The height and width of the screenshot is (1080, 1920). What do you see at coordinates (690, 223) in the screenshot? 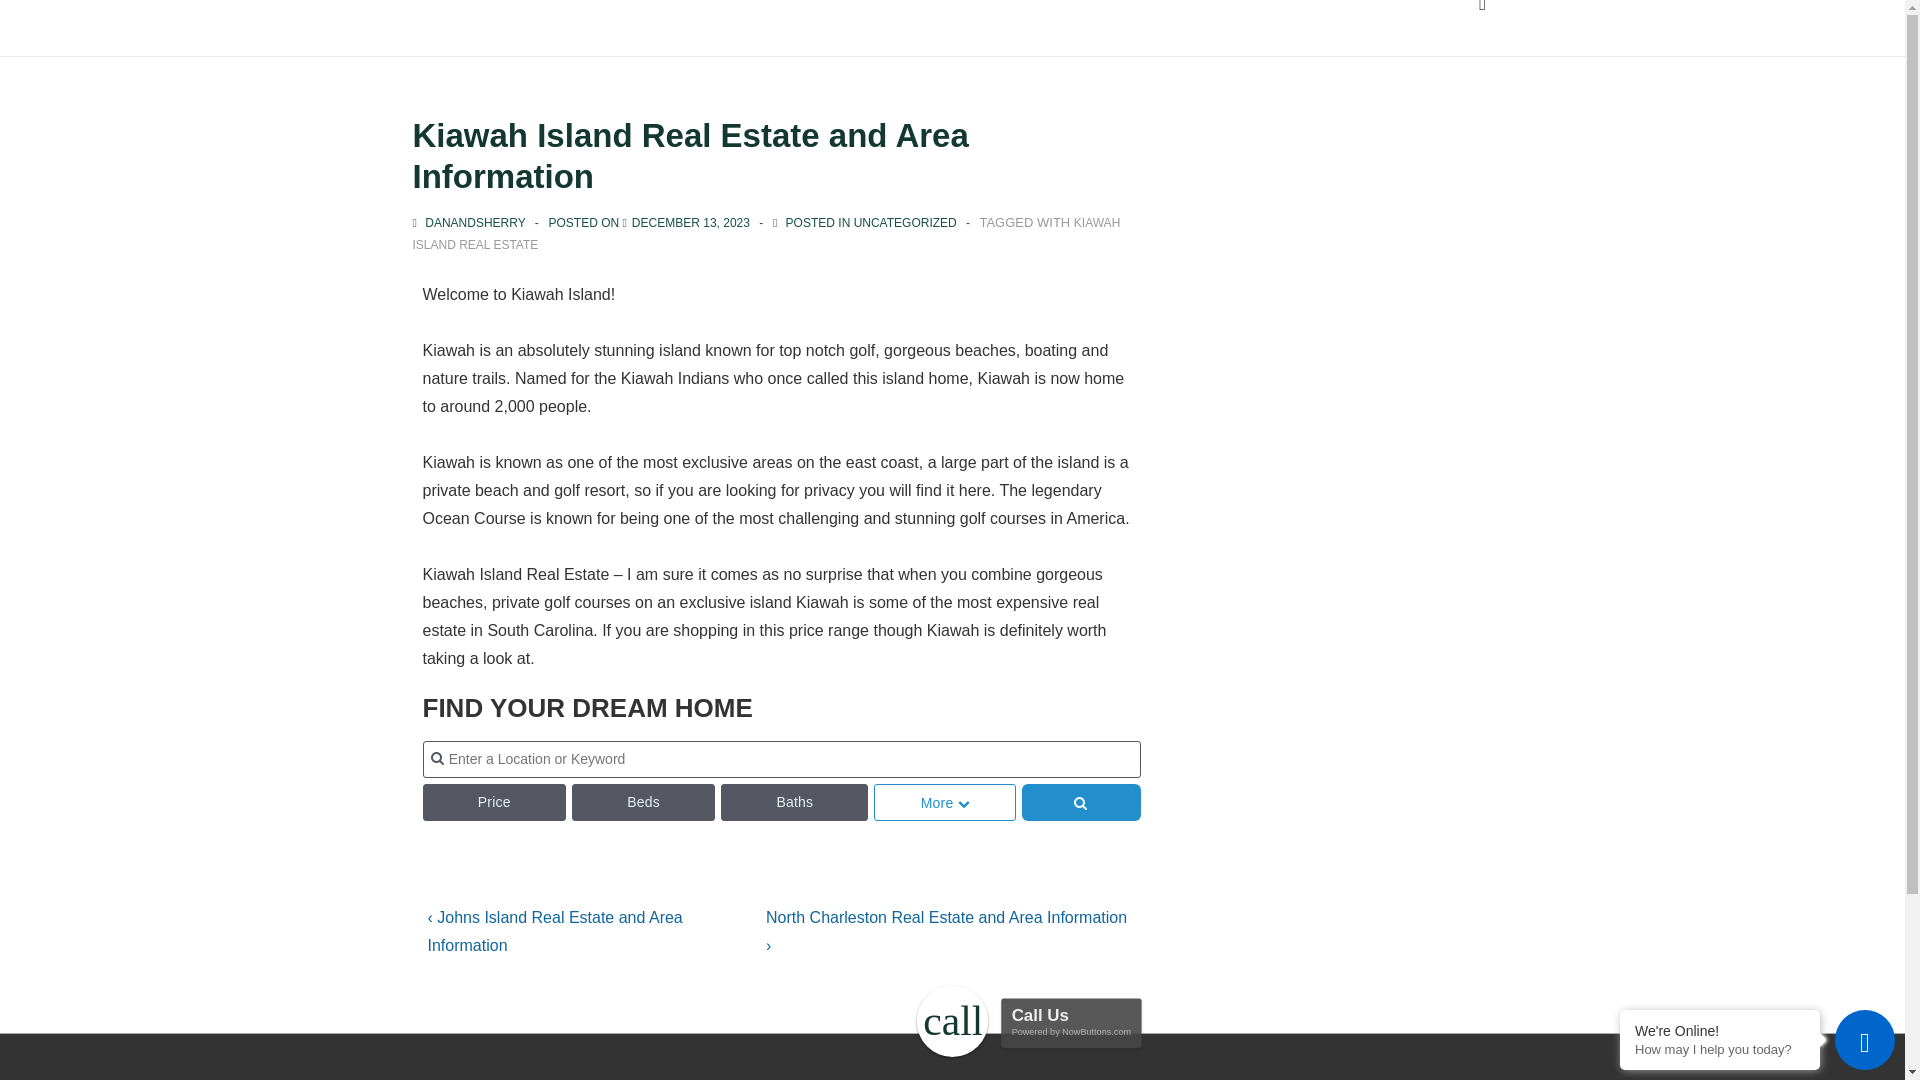
I see `DECEMBER 13, 2023` at bounding box center [690, 223].